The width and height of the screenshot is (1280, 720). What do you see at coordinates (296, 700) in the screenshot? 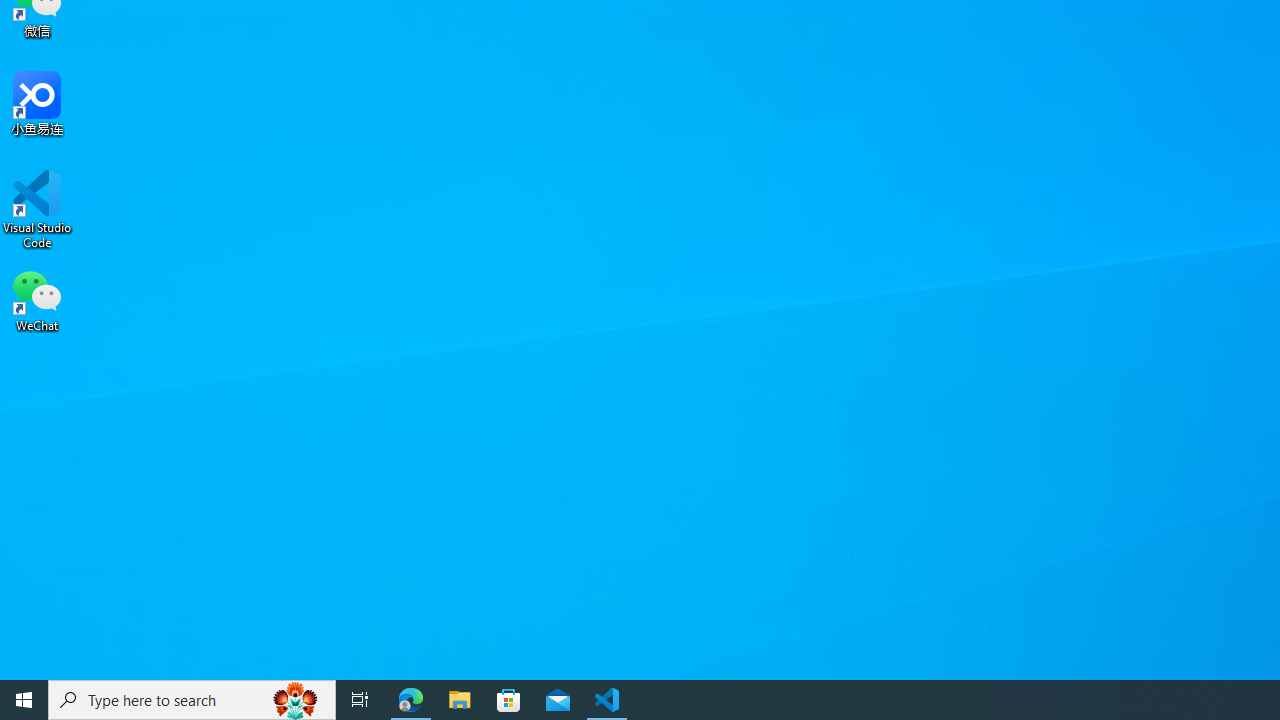
I see `Search highlights icon opens search home window` at bounding box center [296, 700].